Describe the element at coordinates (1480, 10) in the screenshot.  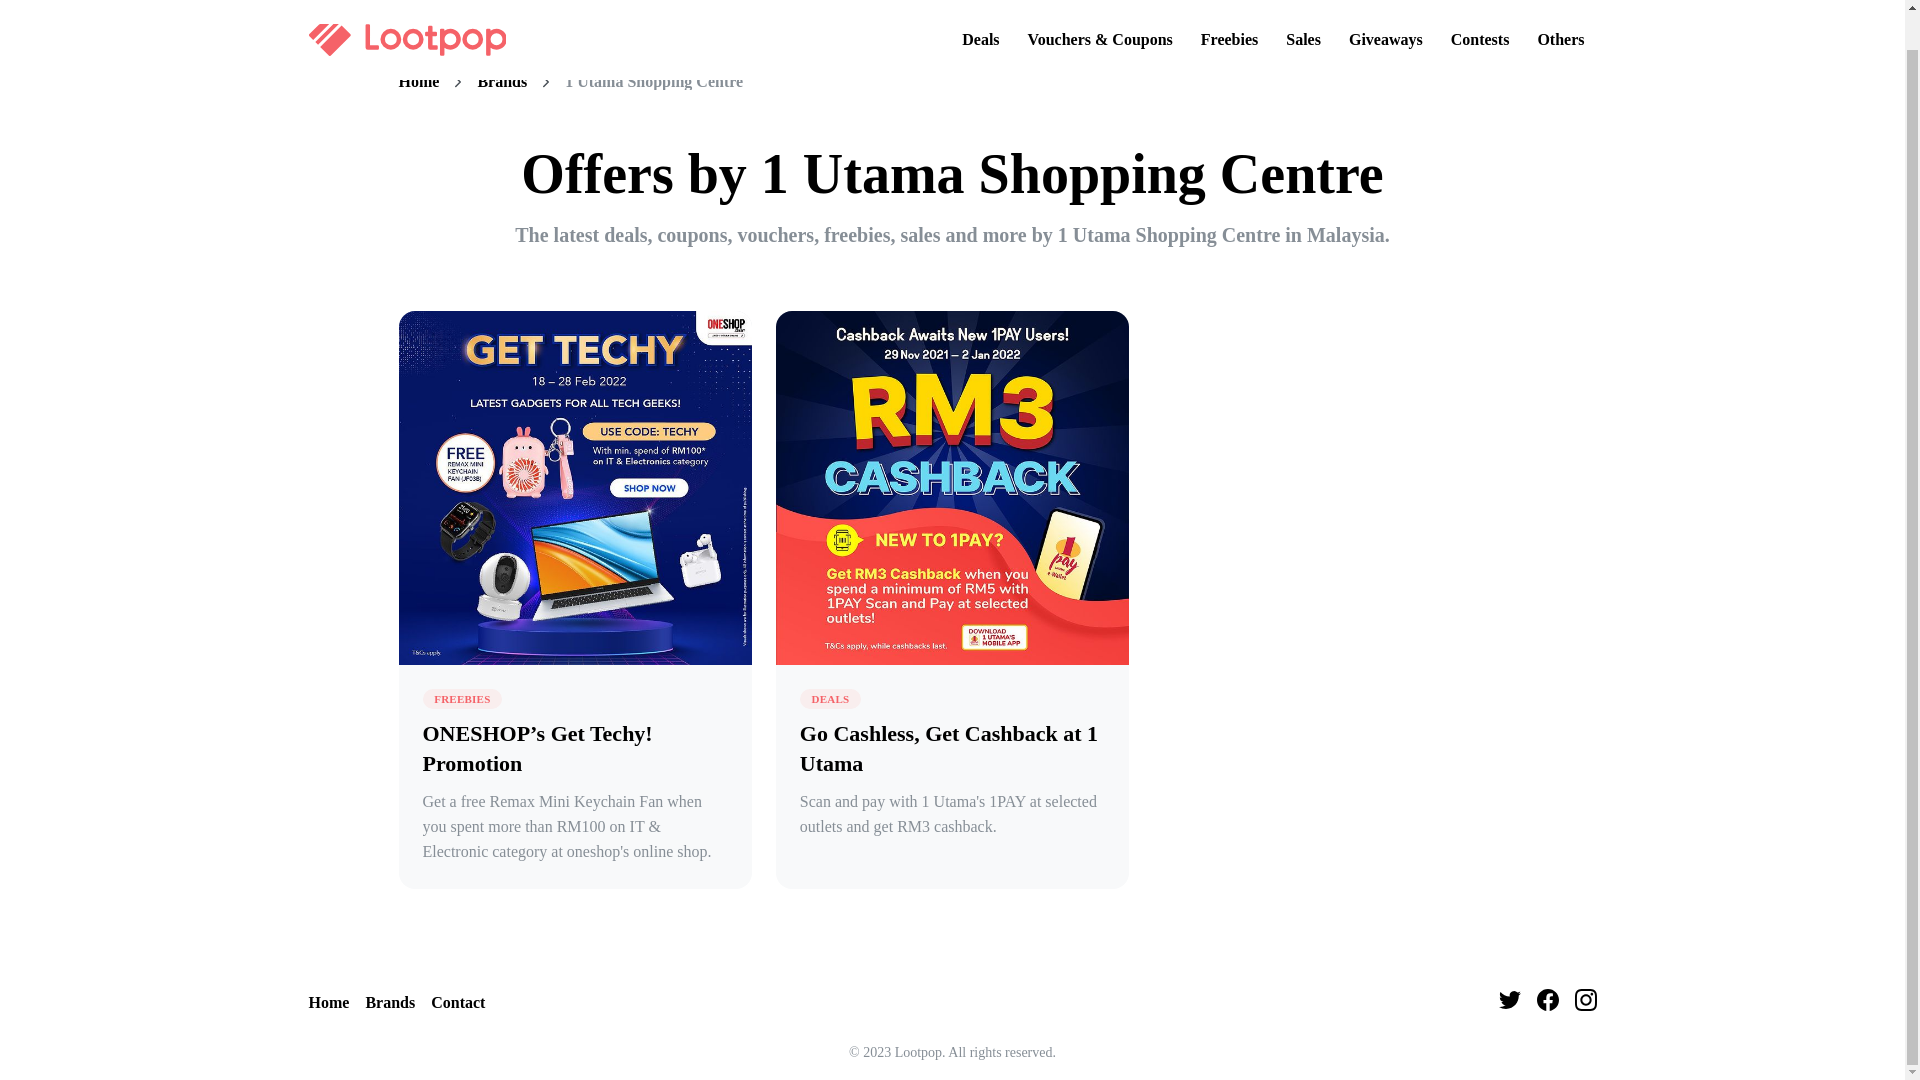
I see `Contests` at that location.